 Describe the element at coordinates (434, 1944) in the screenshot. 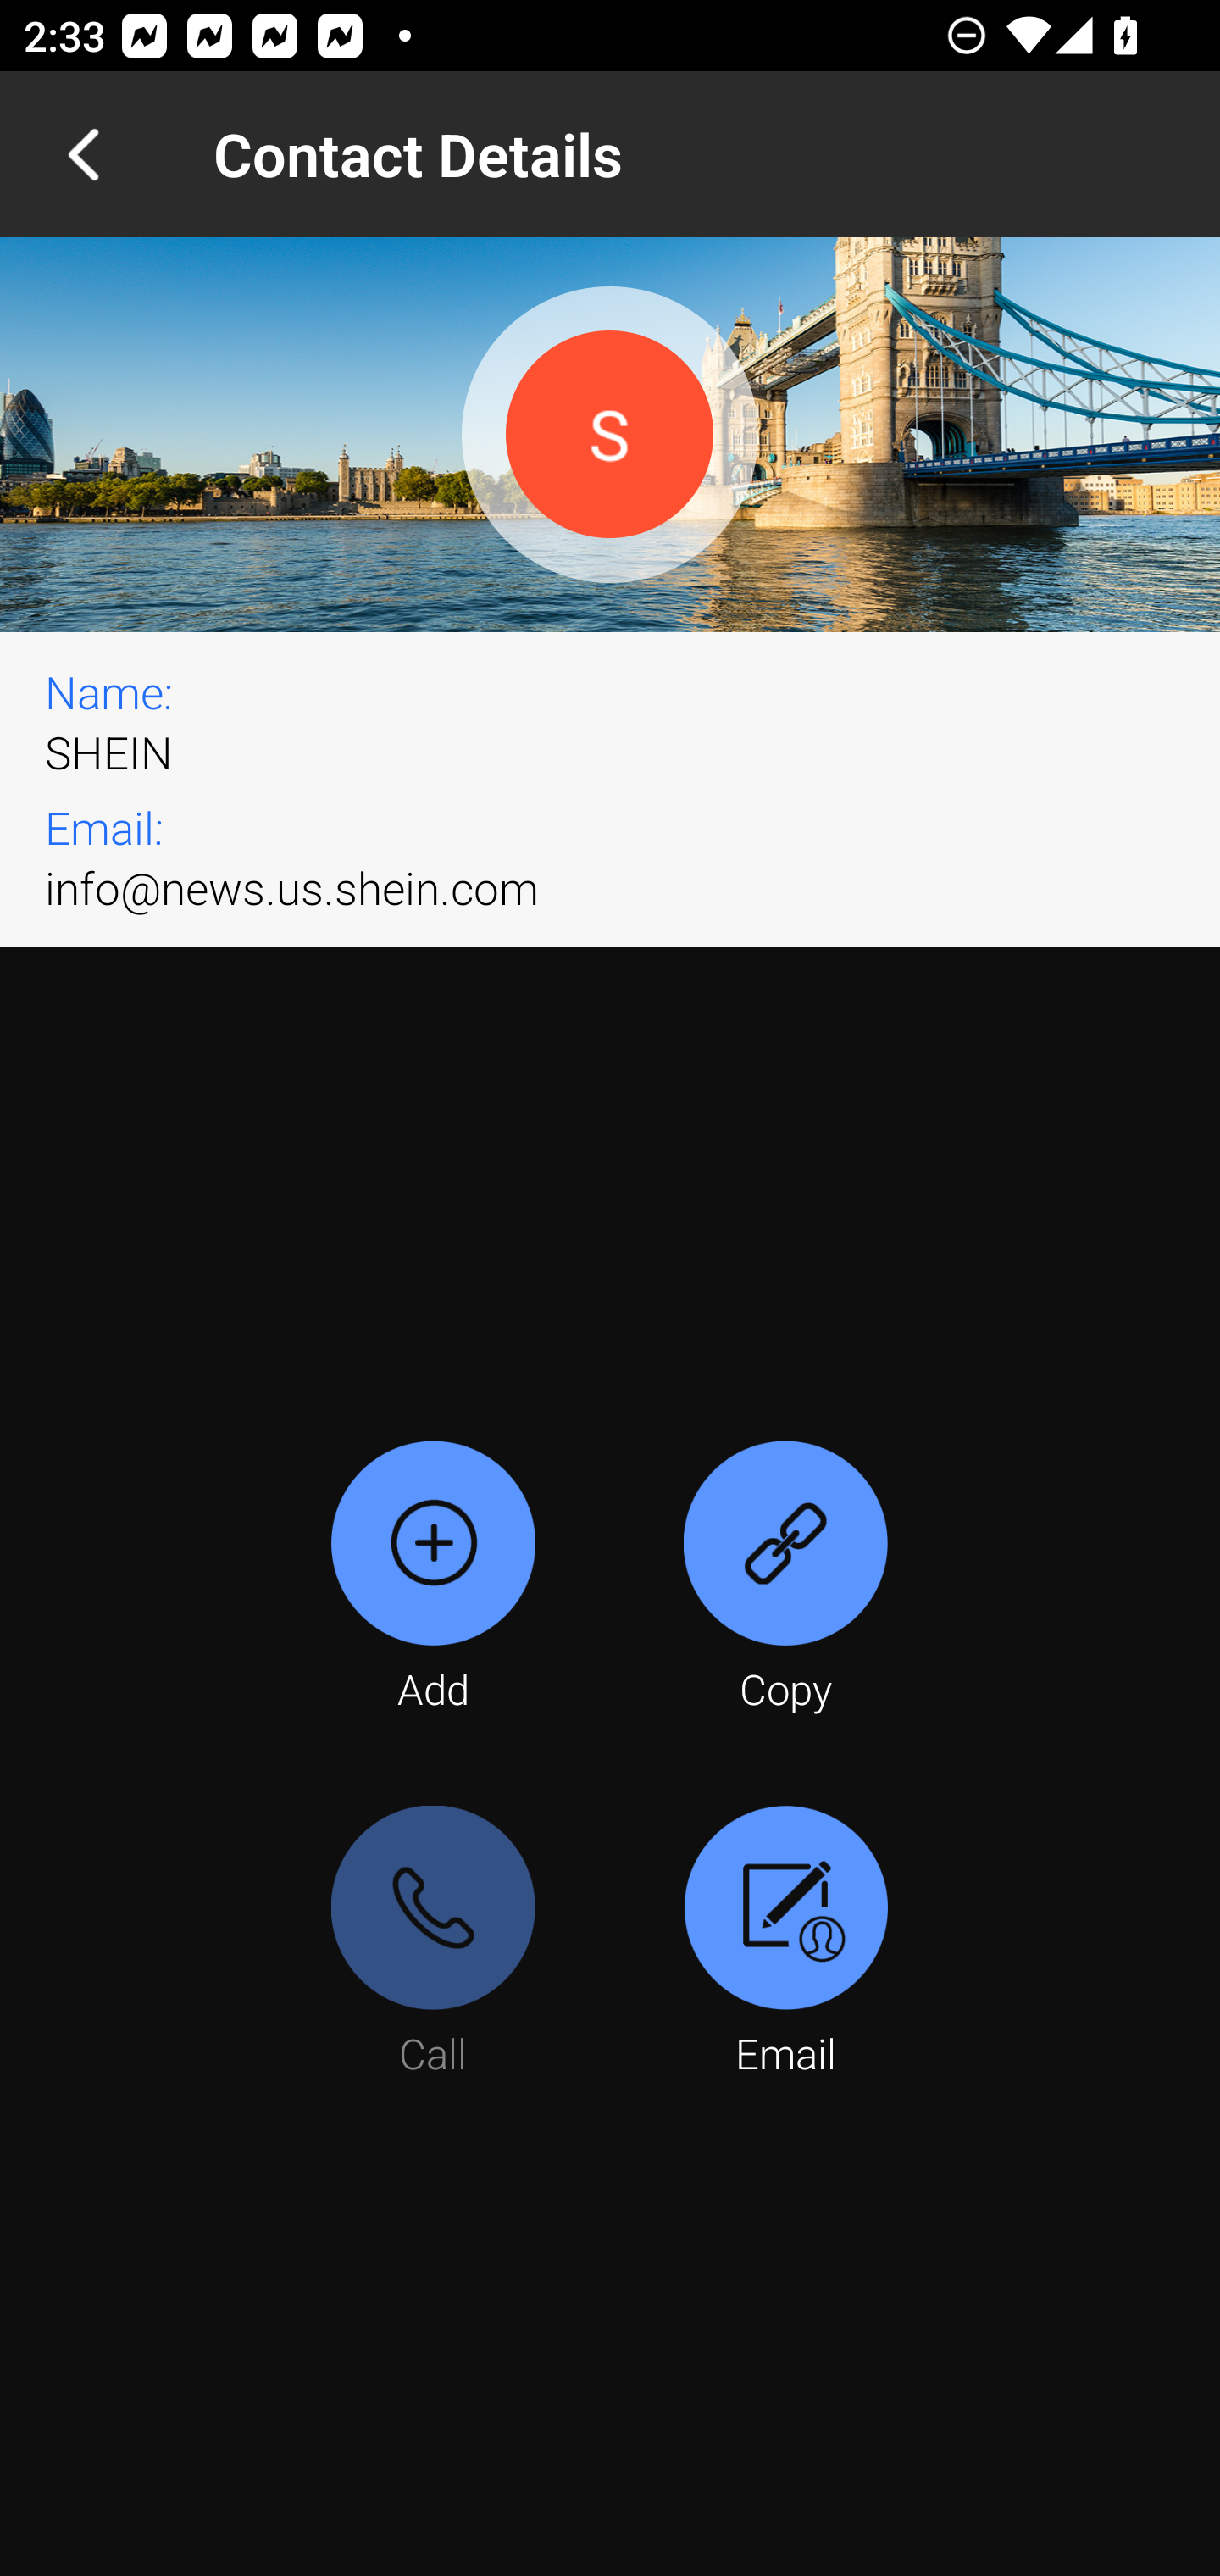

I see `Call` at that location.